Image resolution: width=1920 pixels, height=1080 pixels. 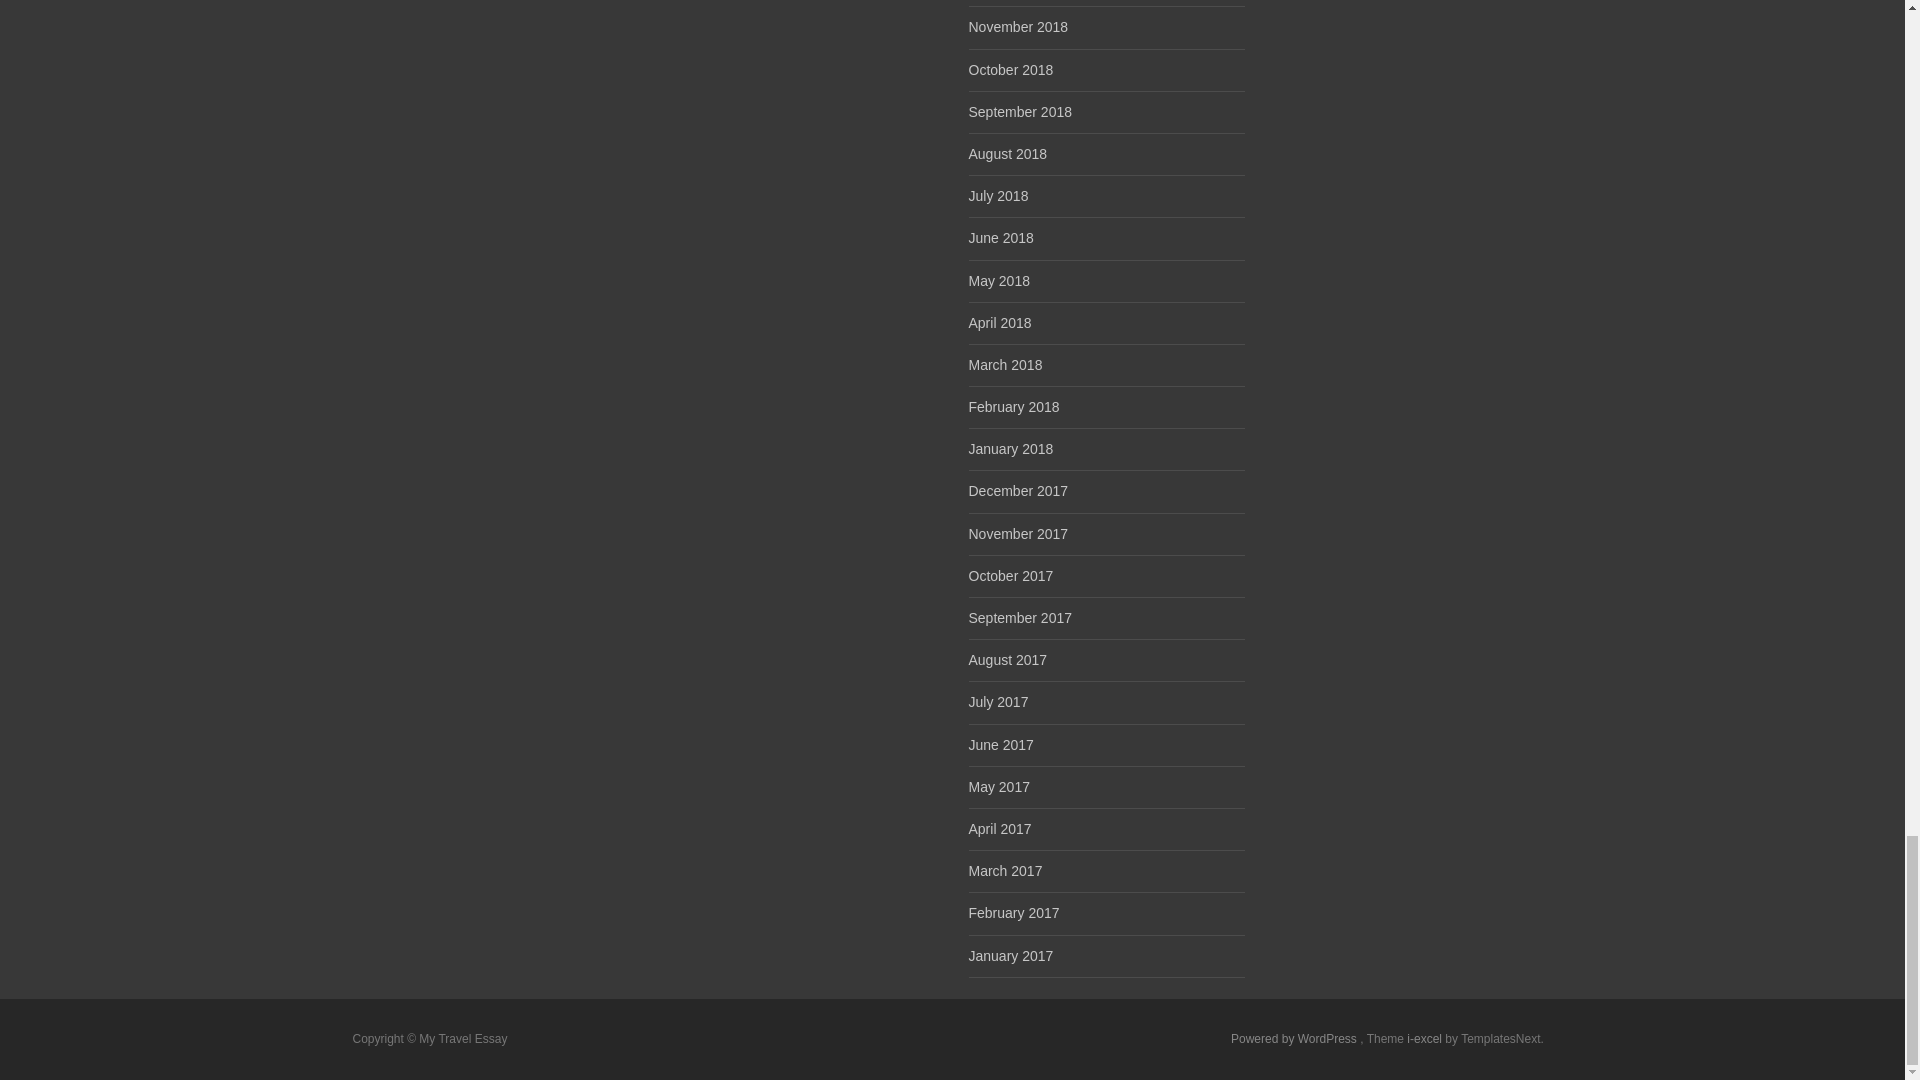 What do you see at coordinates (1294, 1039) in the screenshot?
I see `Semantic Personal Publishing Platform` at bounding box center [1294, 1039].